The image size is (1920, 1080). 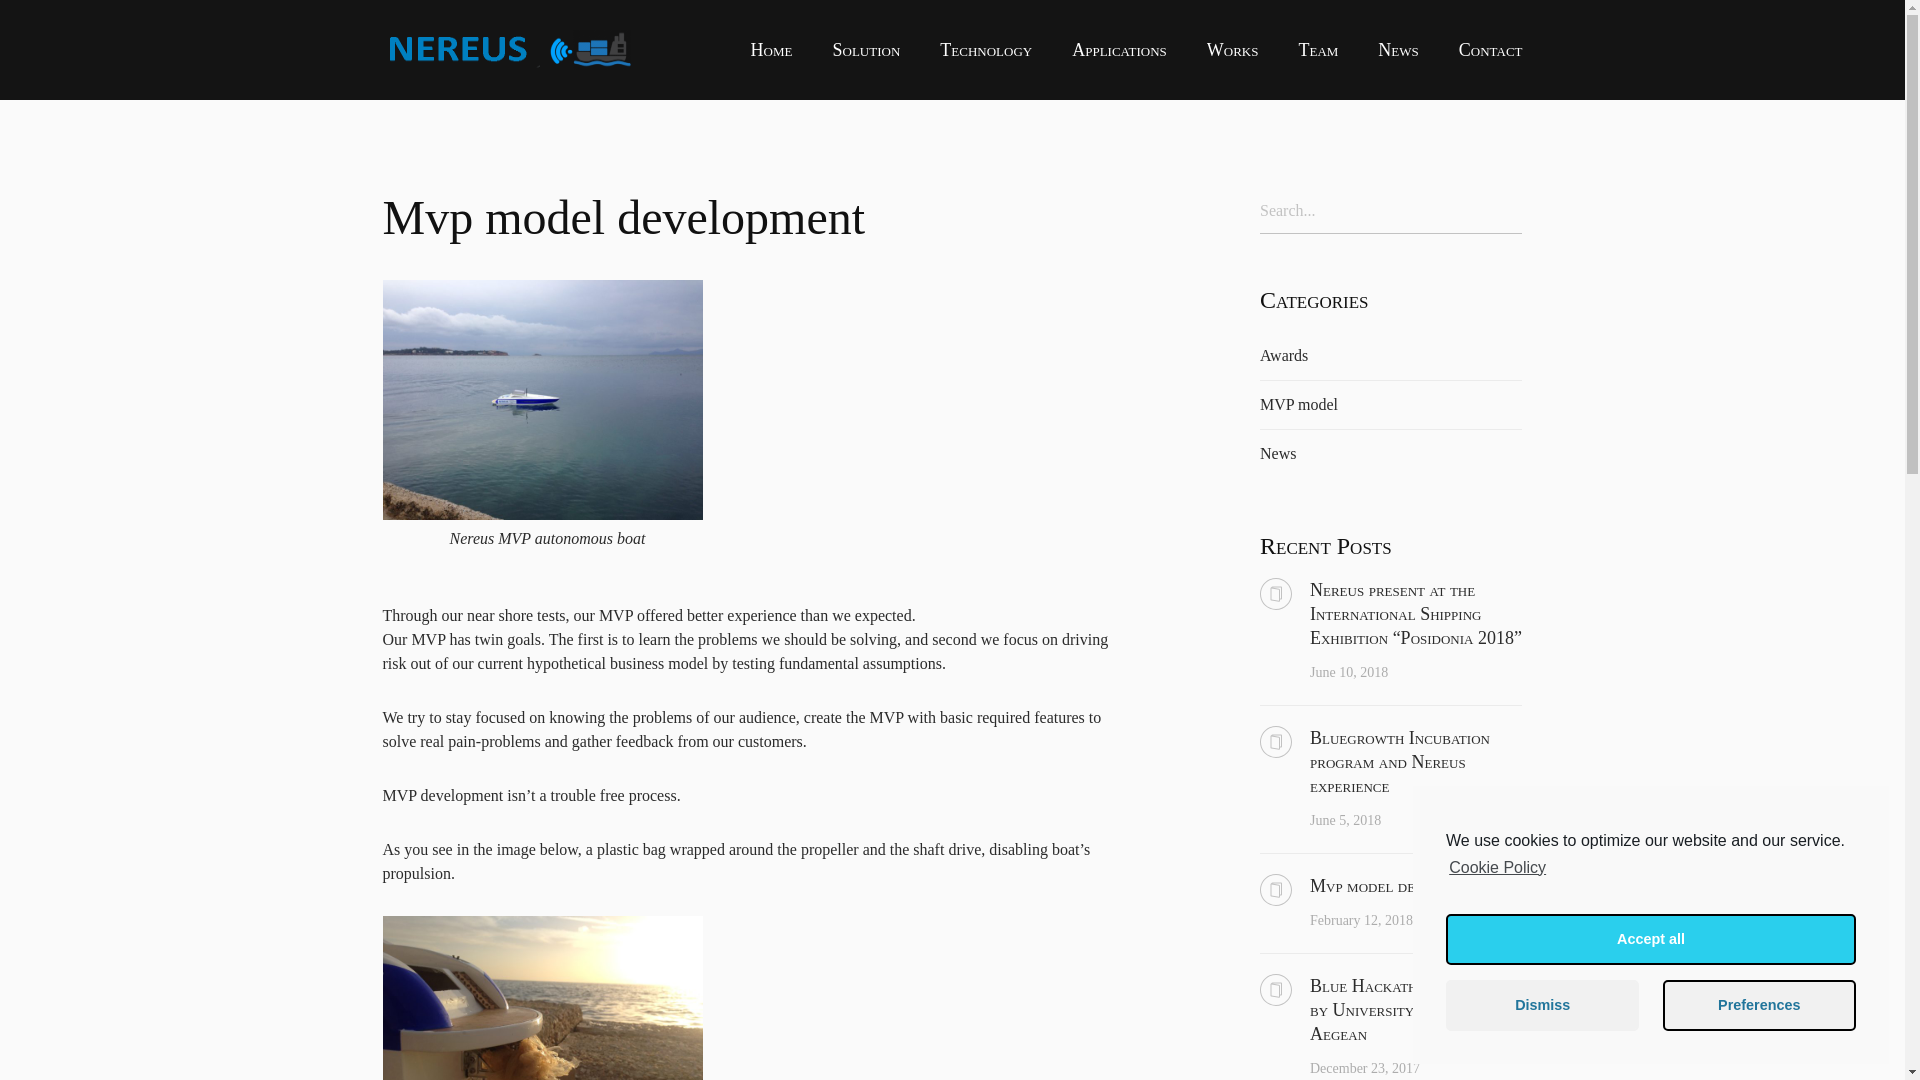 What do you see at coordinates (1416, 1010) in the screenshot?
I see `Blue Hackathon 2017 by University of the Aegean` at bounding box center [1416, 1010].